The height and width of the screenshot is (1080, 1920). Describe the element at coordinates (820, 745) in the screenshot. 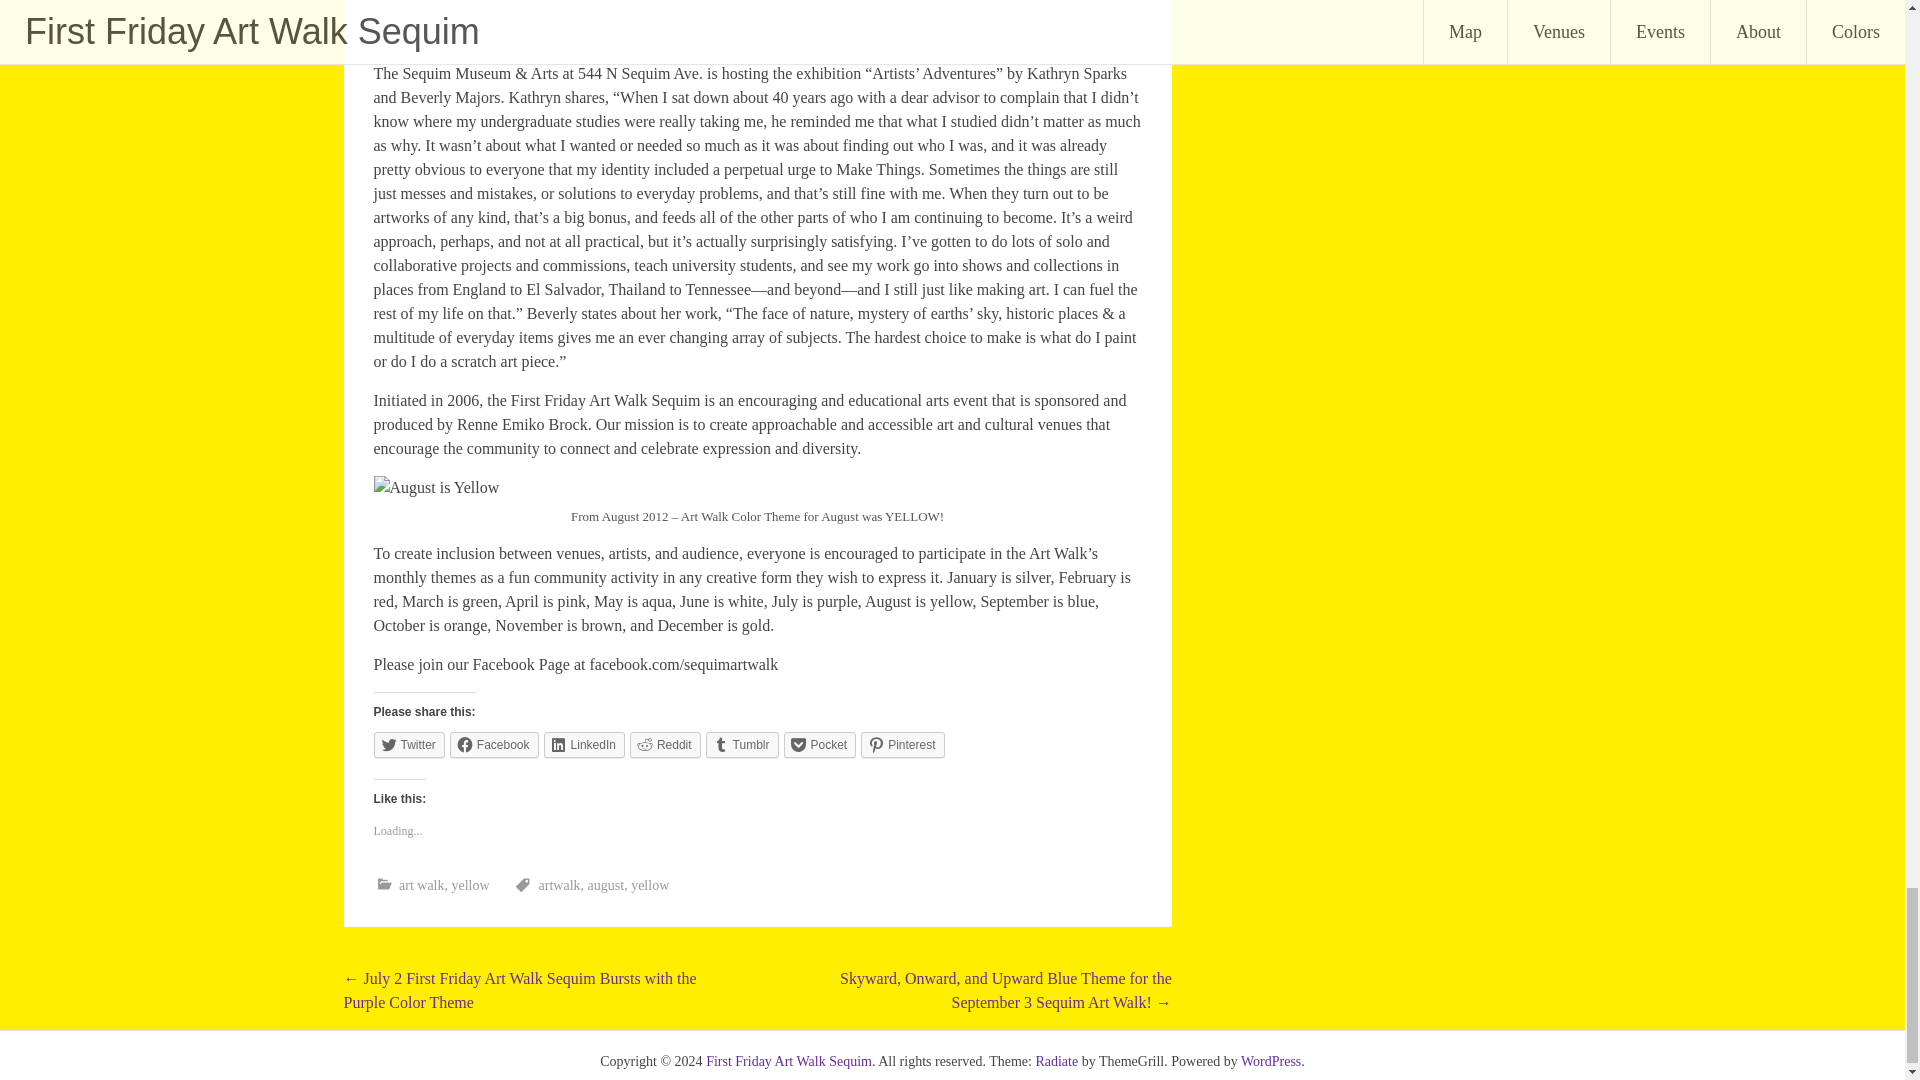

I see `Pocket` at that location.